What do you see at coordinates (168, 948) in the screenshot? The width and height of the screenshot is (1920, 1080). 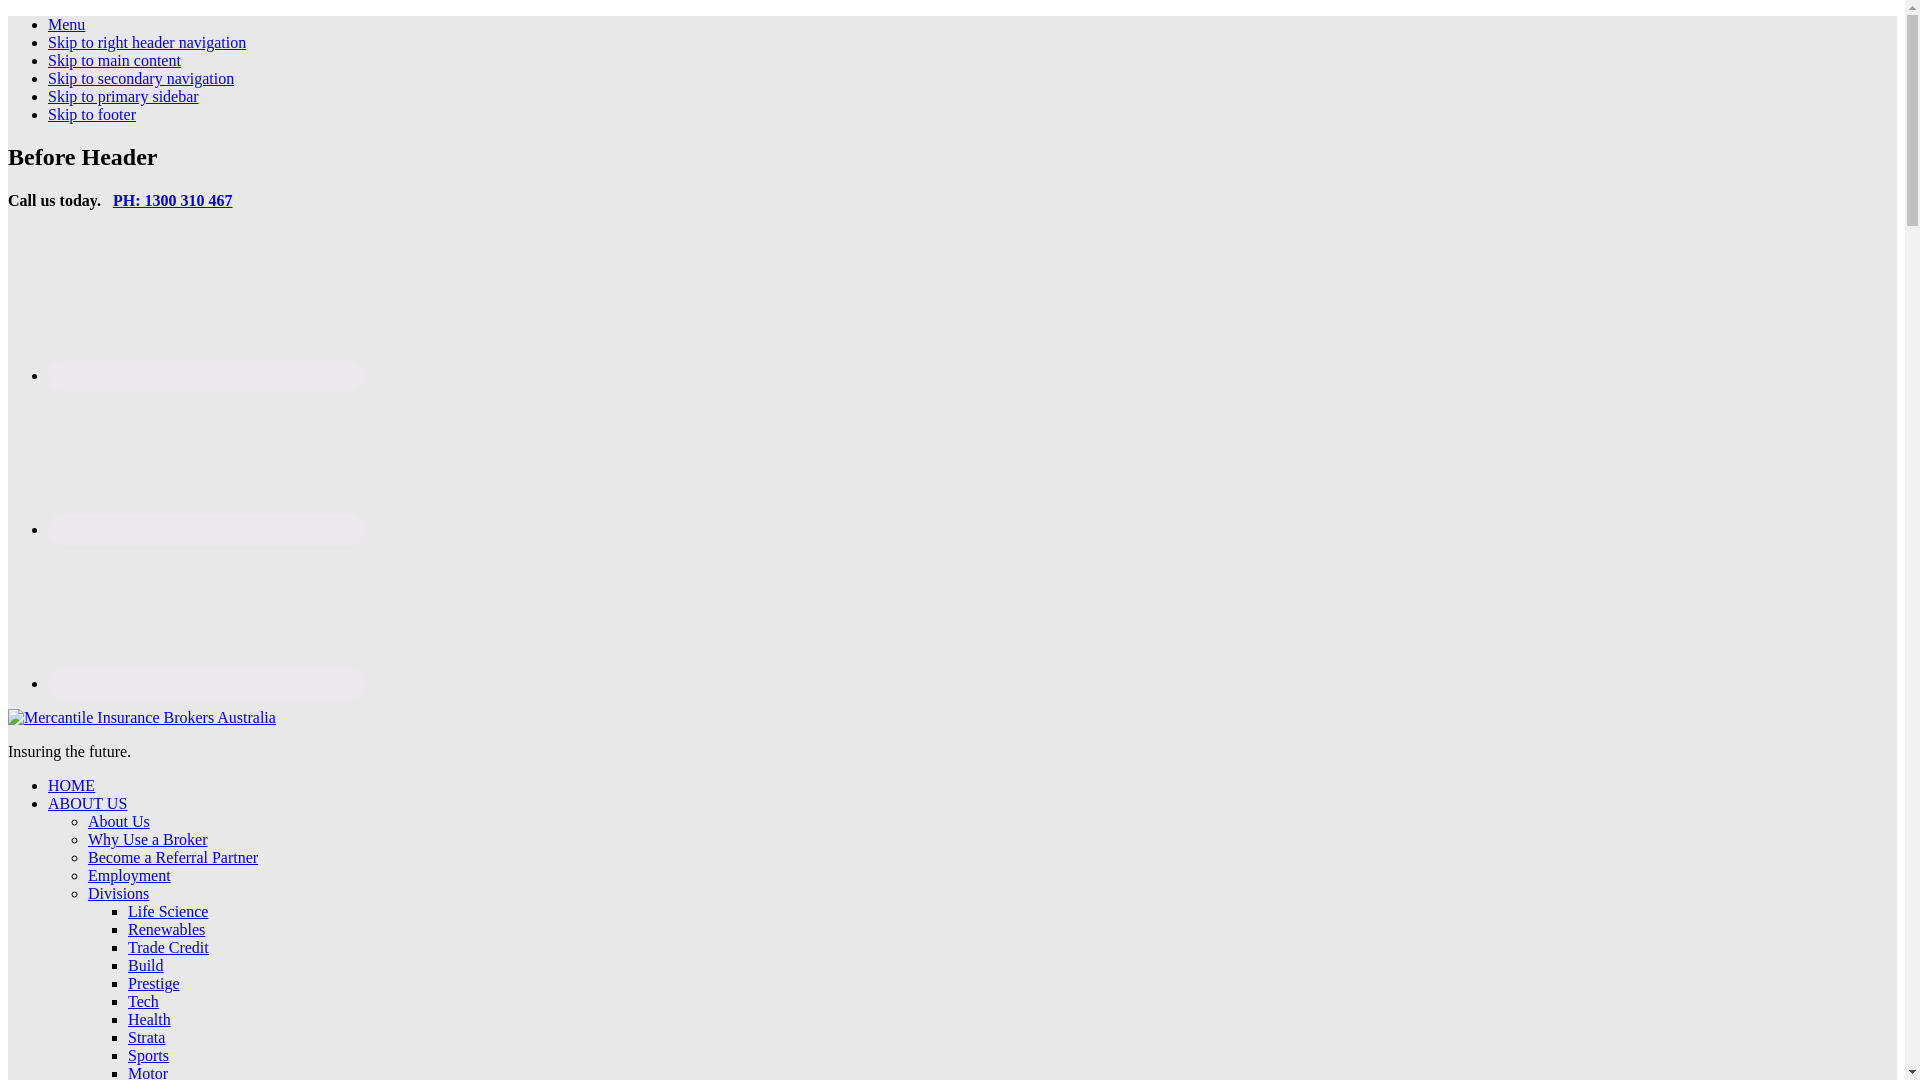 I see `Trade Credit` at bounding box center [168, 948].